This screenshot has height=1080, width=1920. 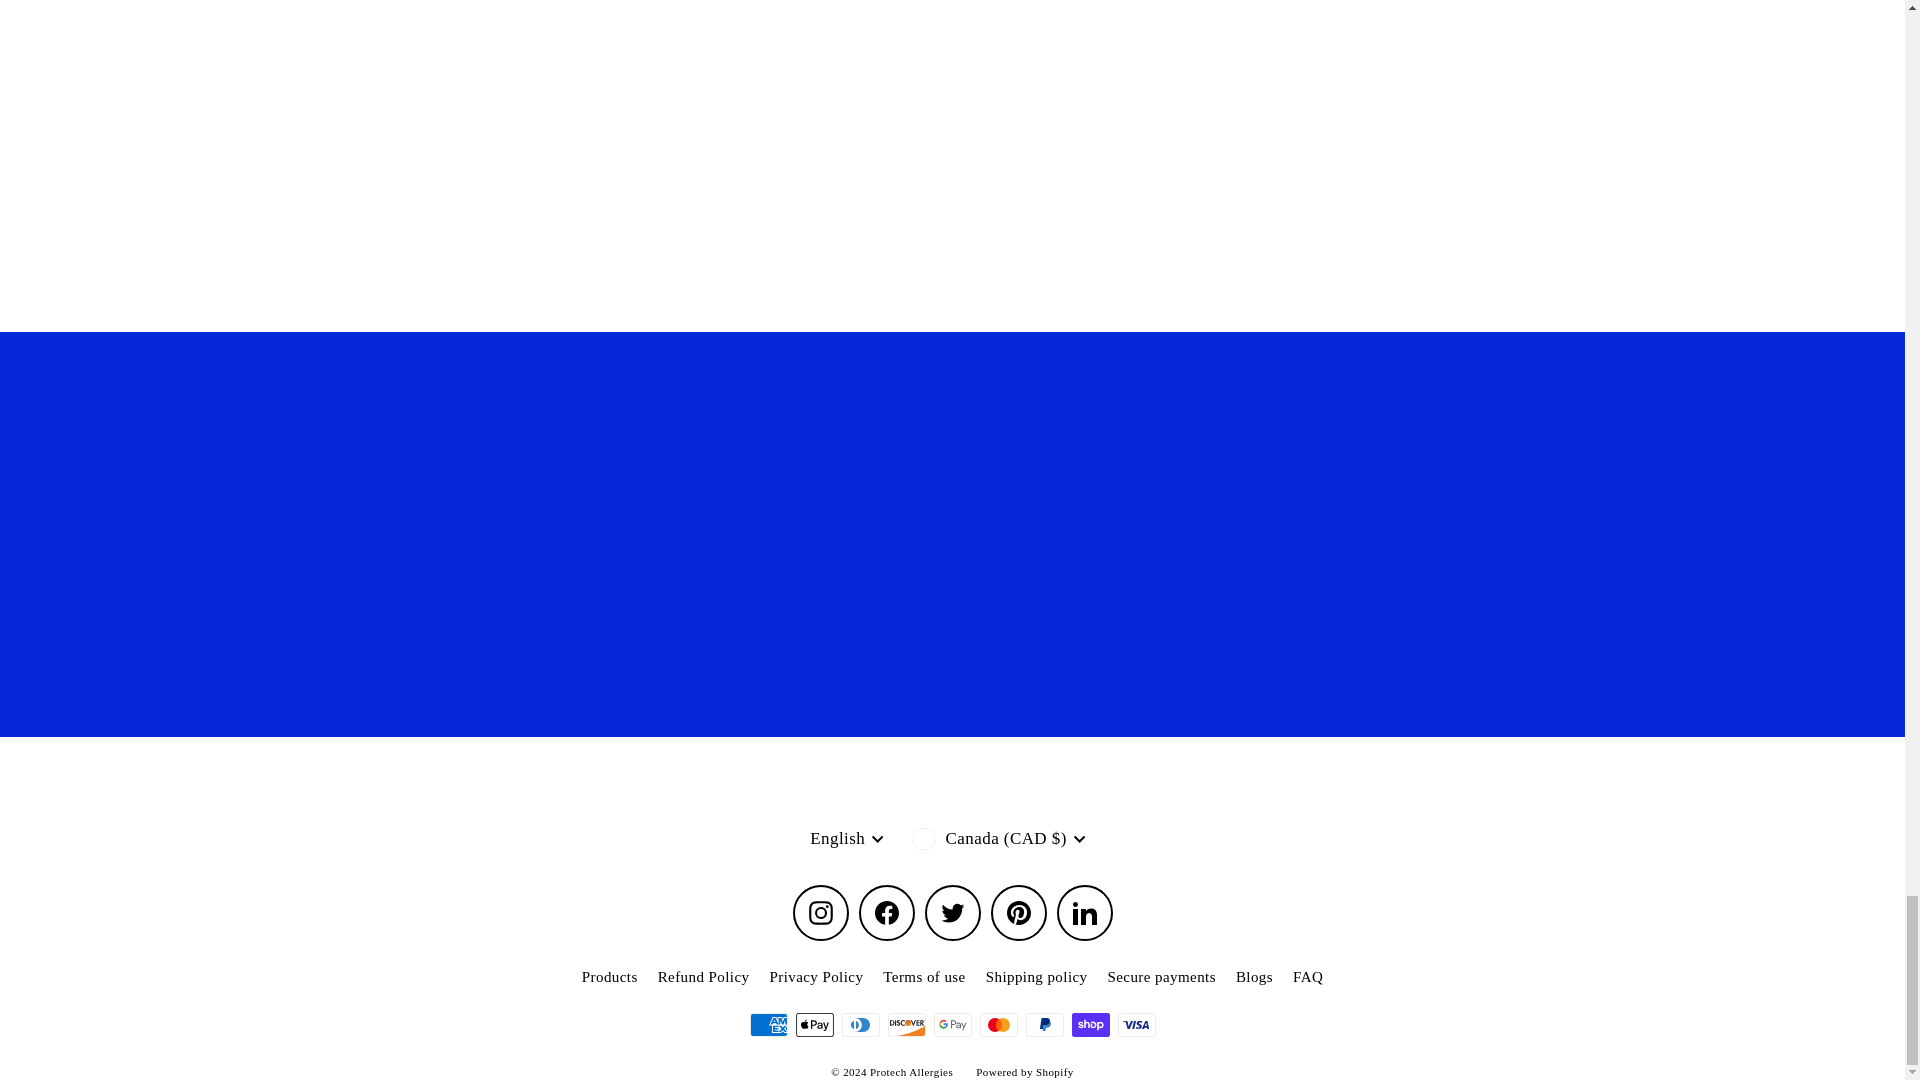 I want to click on Google Pay, so click(x=952, y=1024).